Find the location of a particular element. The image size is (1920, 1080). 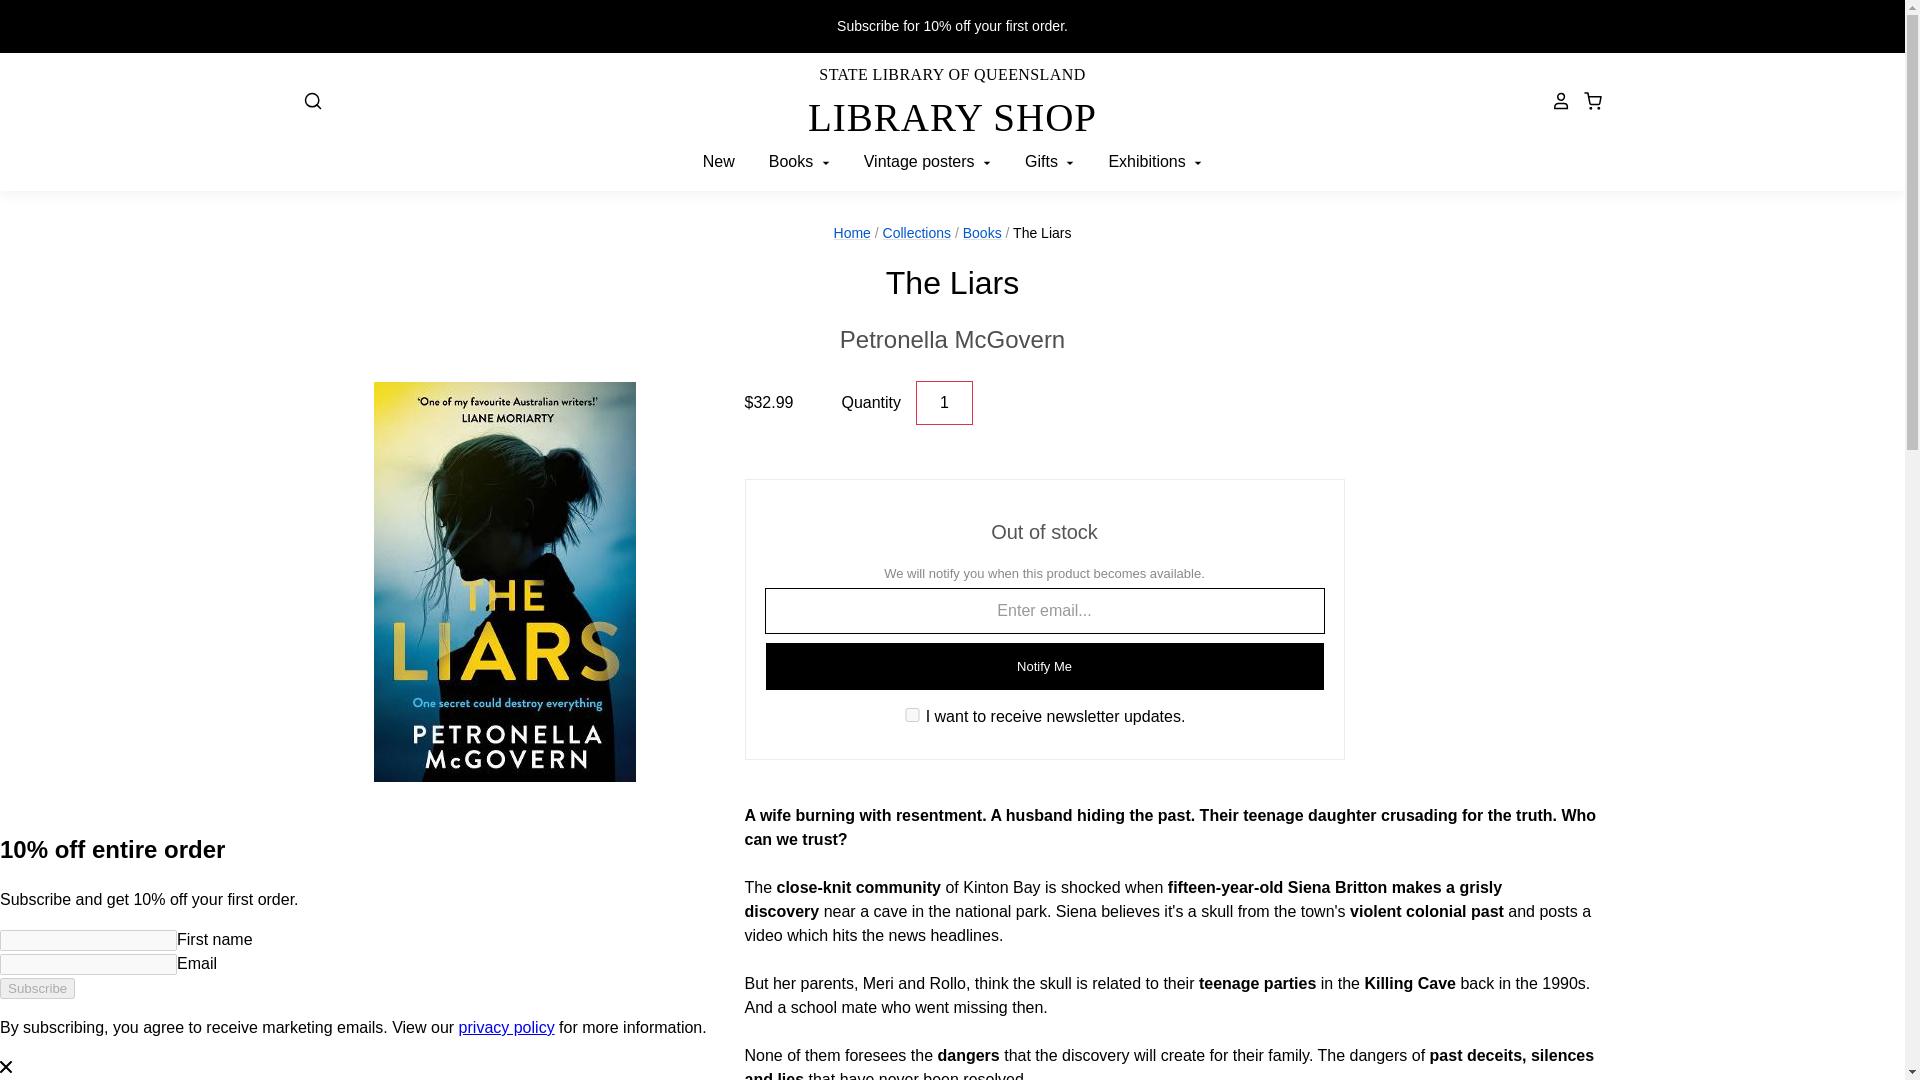

1 is located at coordinates (912, 715).